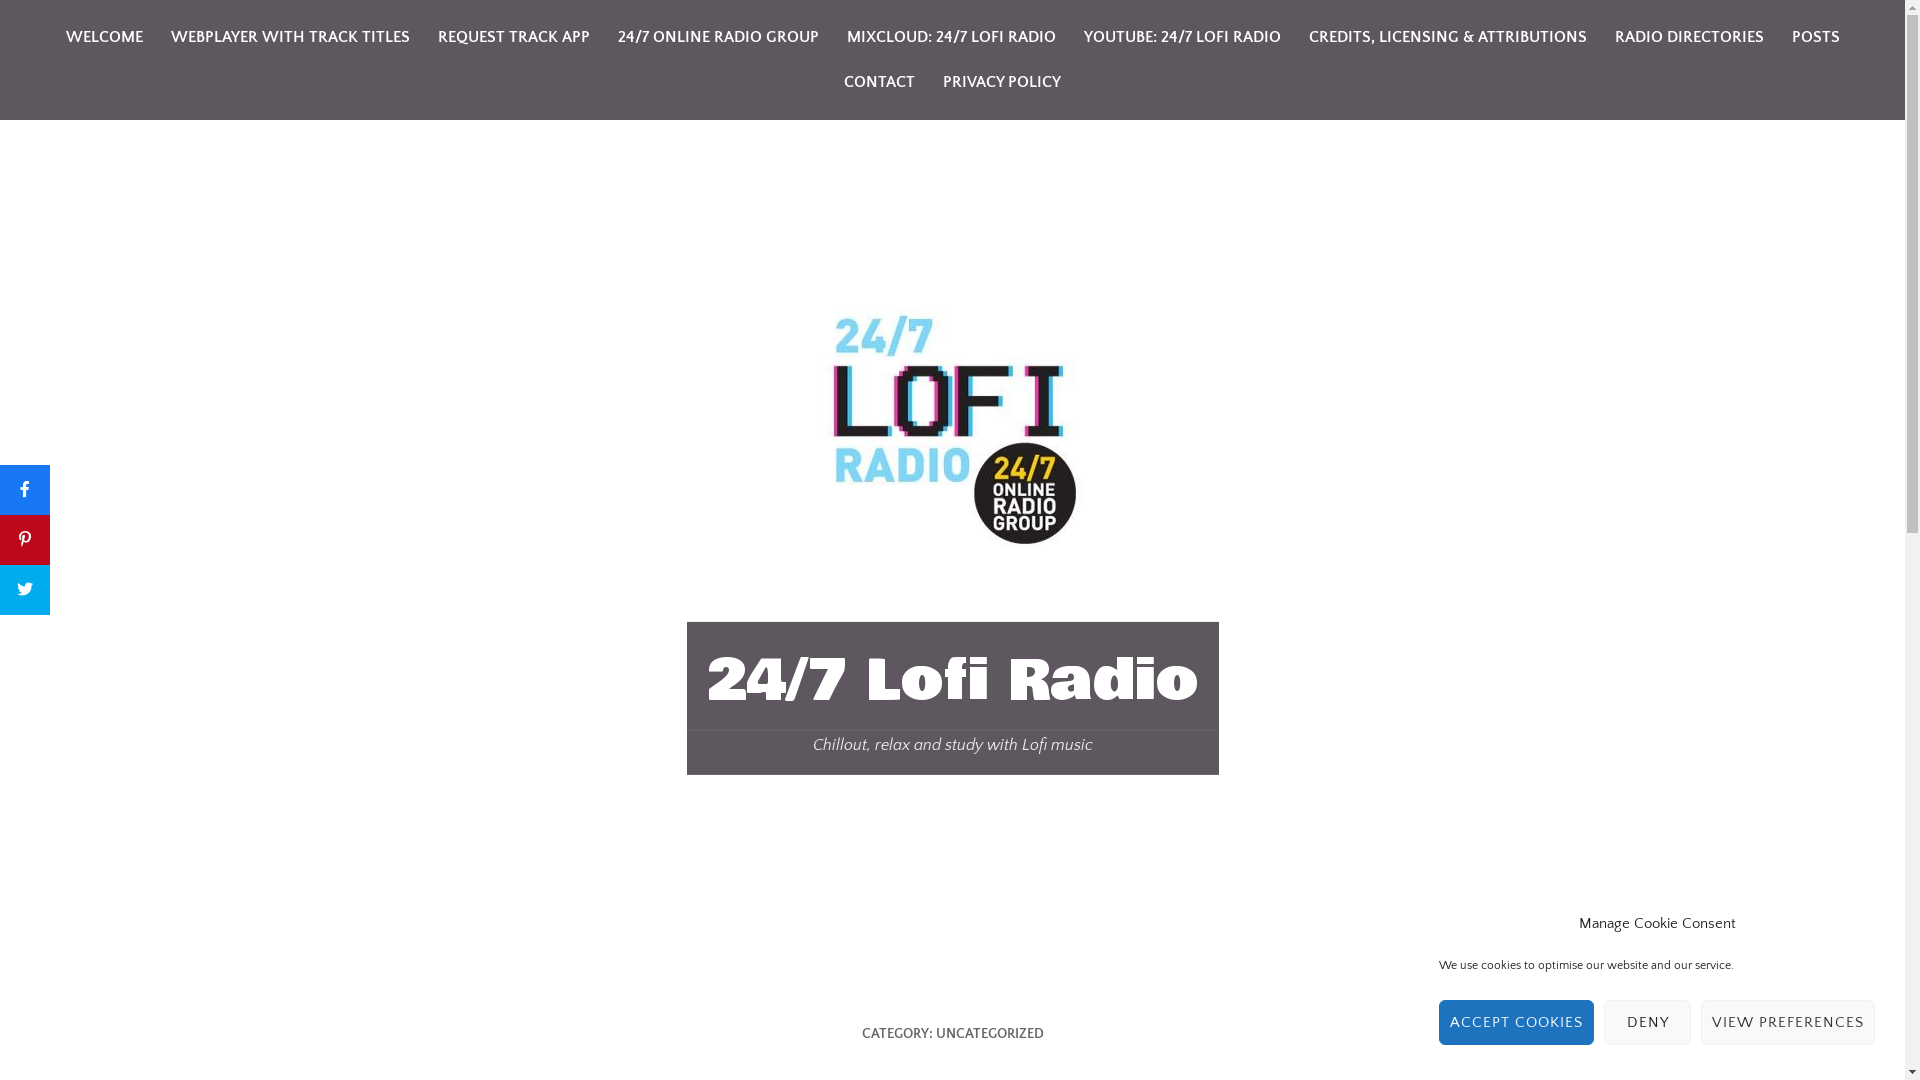  What do you see at coordinates (1648, 1022) in the screenshot?
I see `DENY` at bounding box center [1648, 1022].